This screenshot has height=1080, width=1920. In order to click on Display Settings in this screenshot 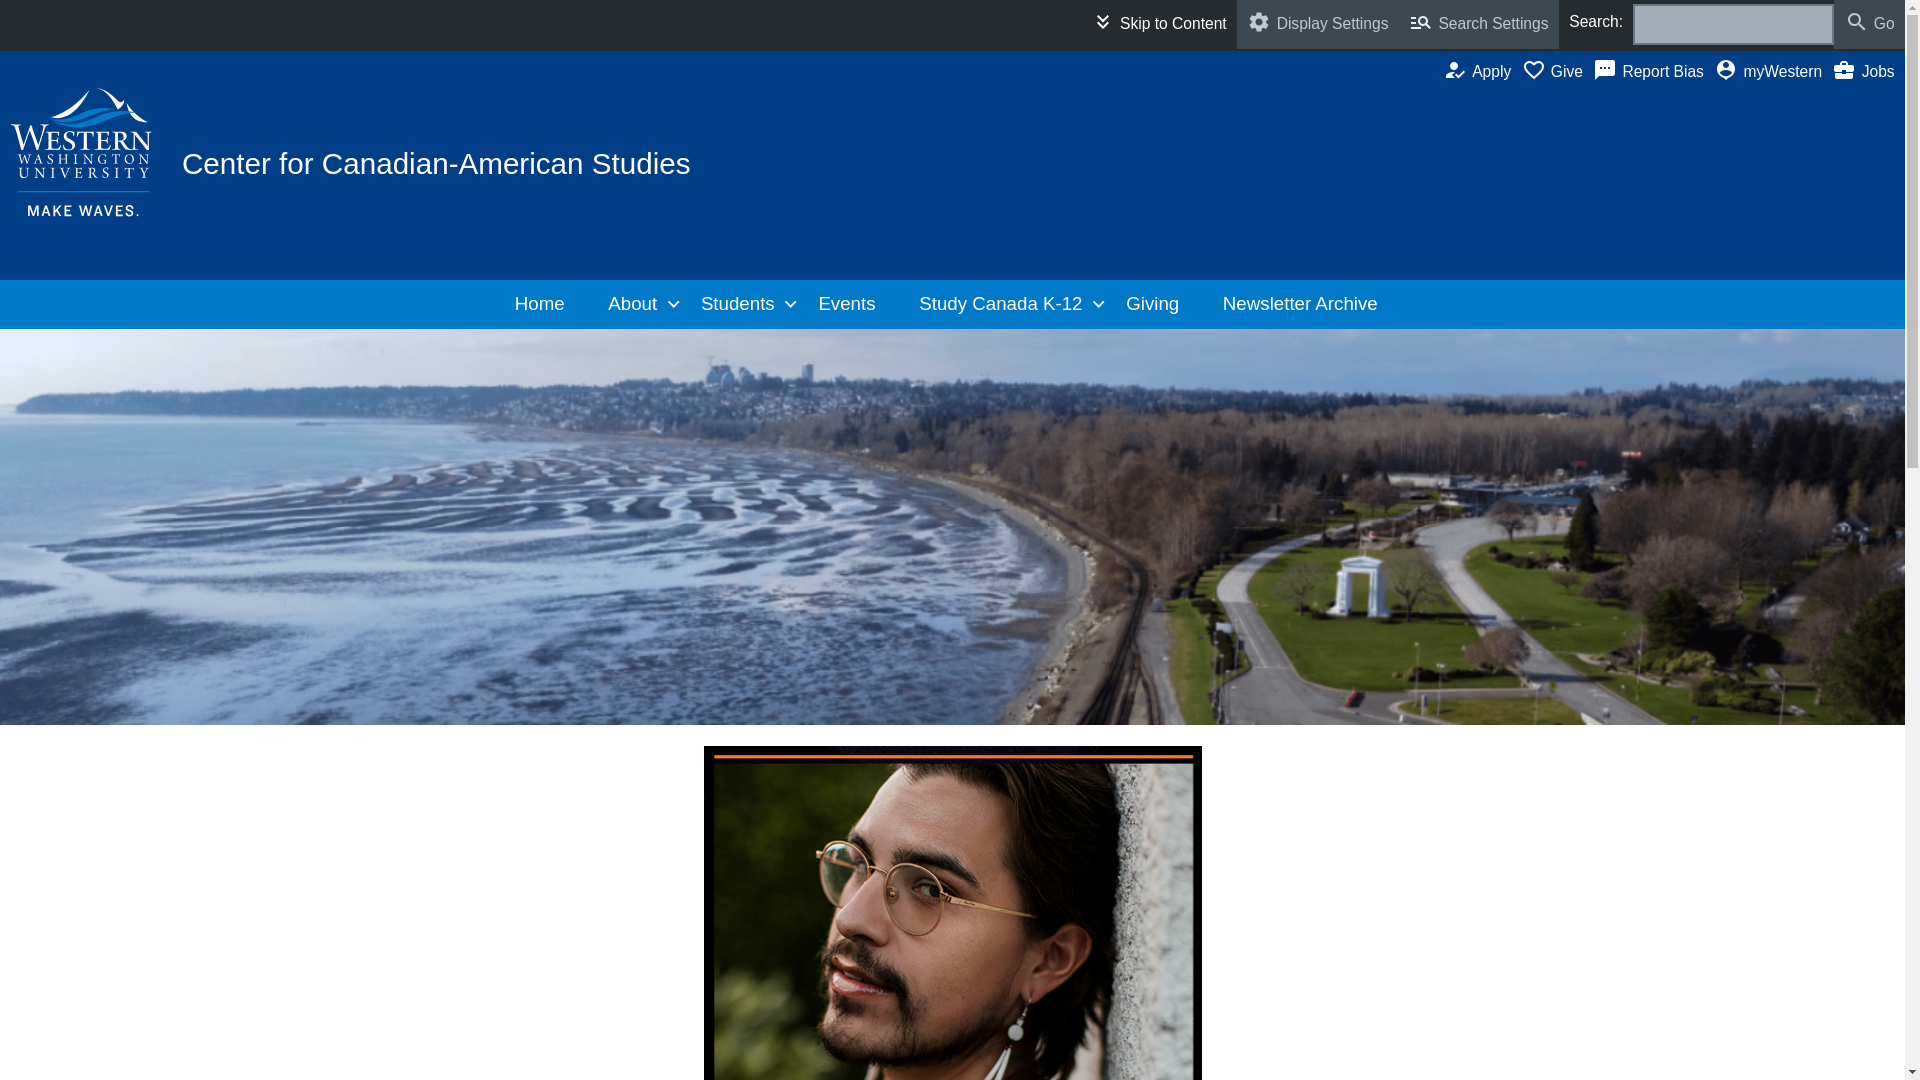, I will do `click(1318, 24)`.